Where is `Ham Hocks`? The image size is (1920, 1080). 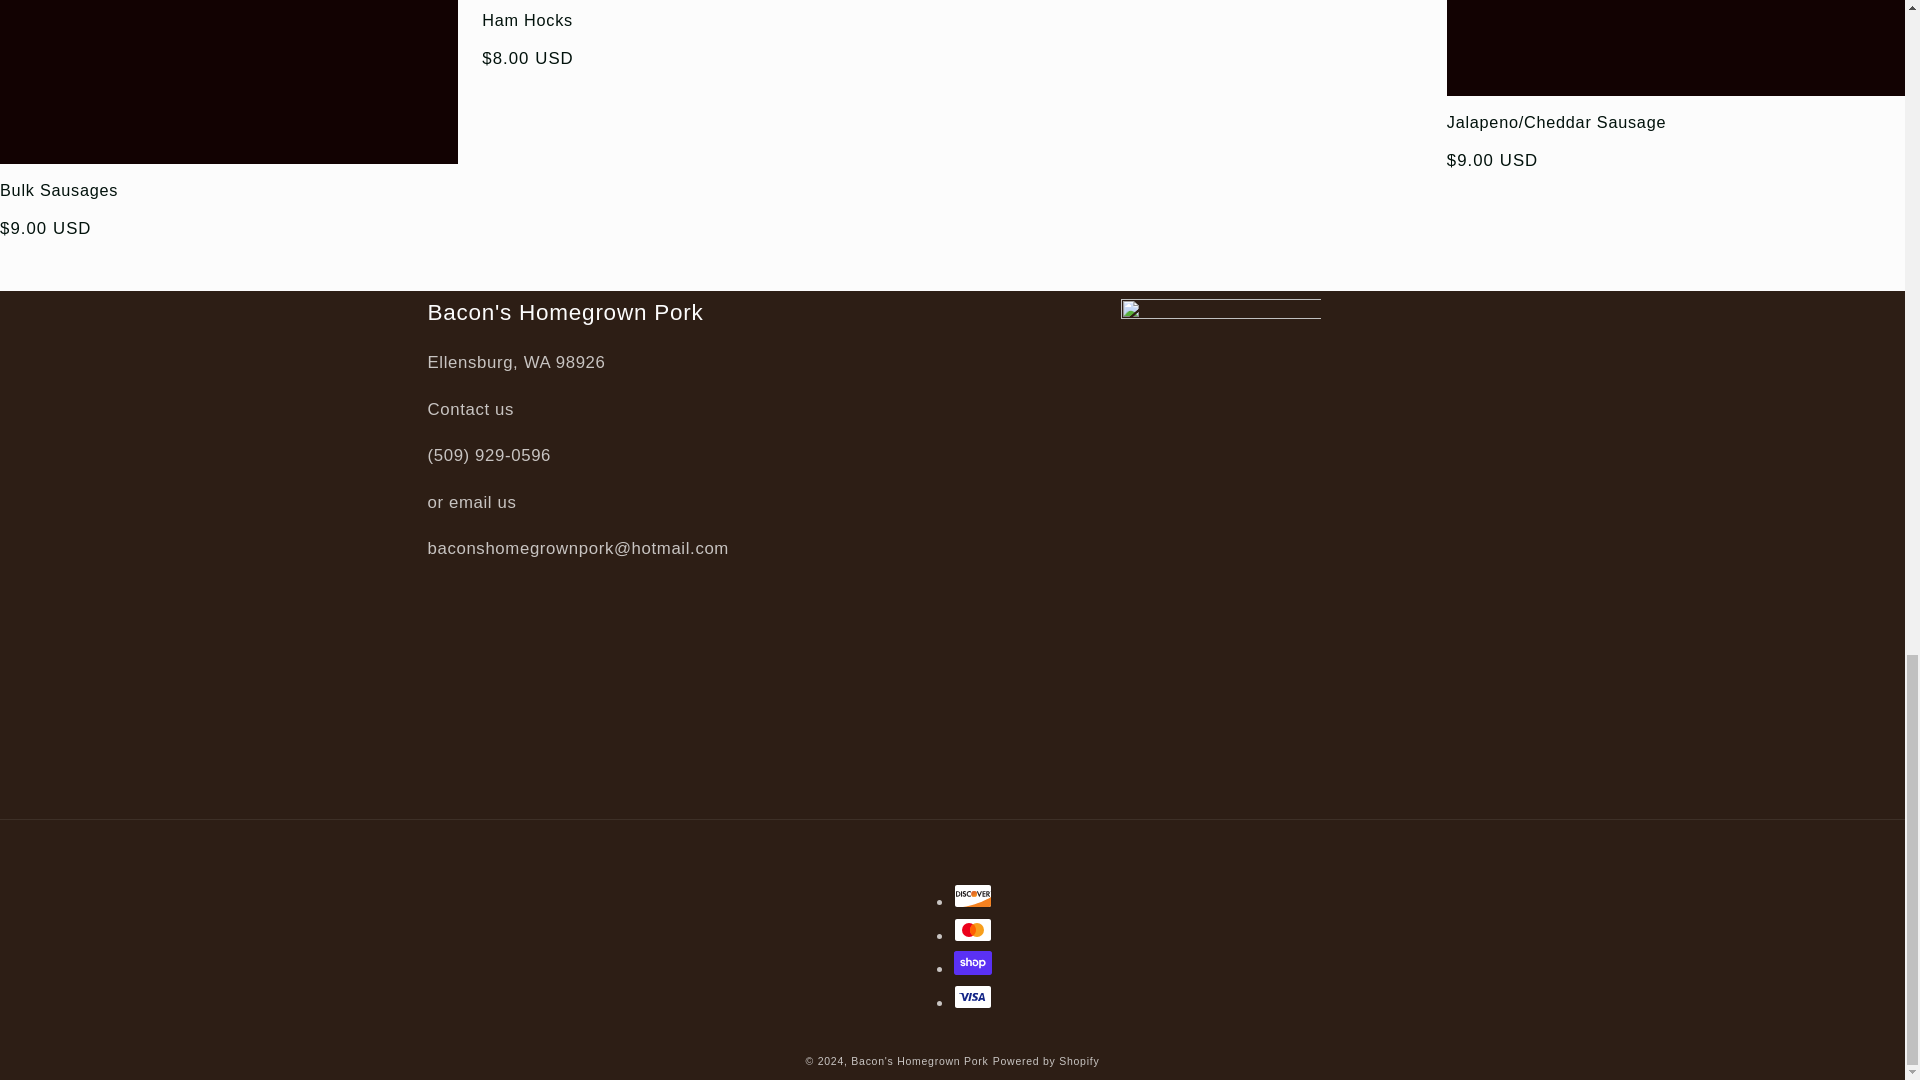
Ham Hocks is located at coordinates (710, 20).